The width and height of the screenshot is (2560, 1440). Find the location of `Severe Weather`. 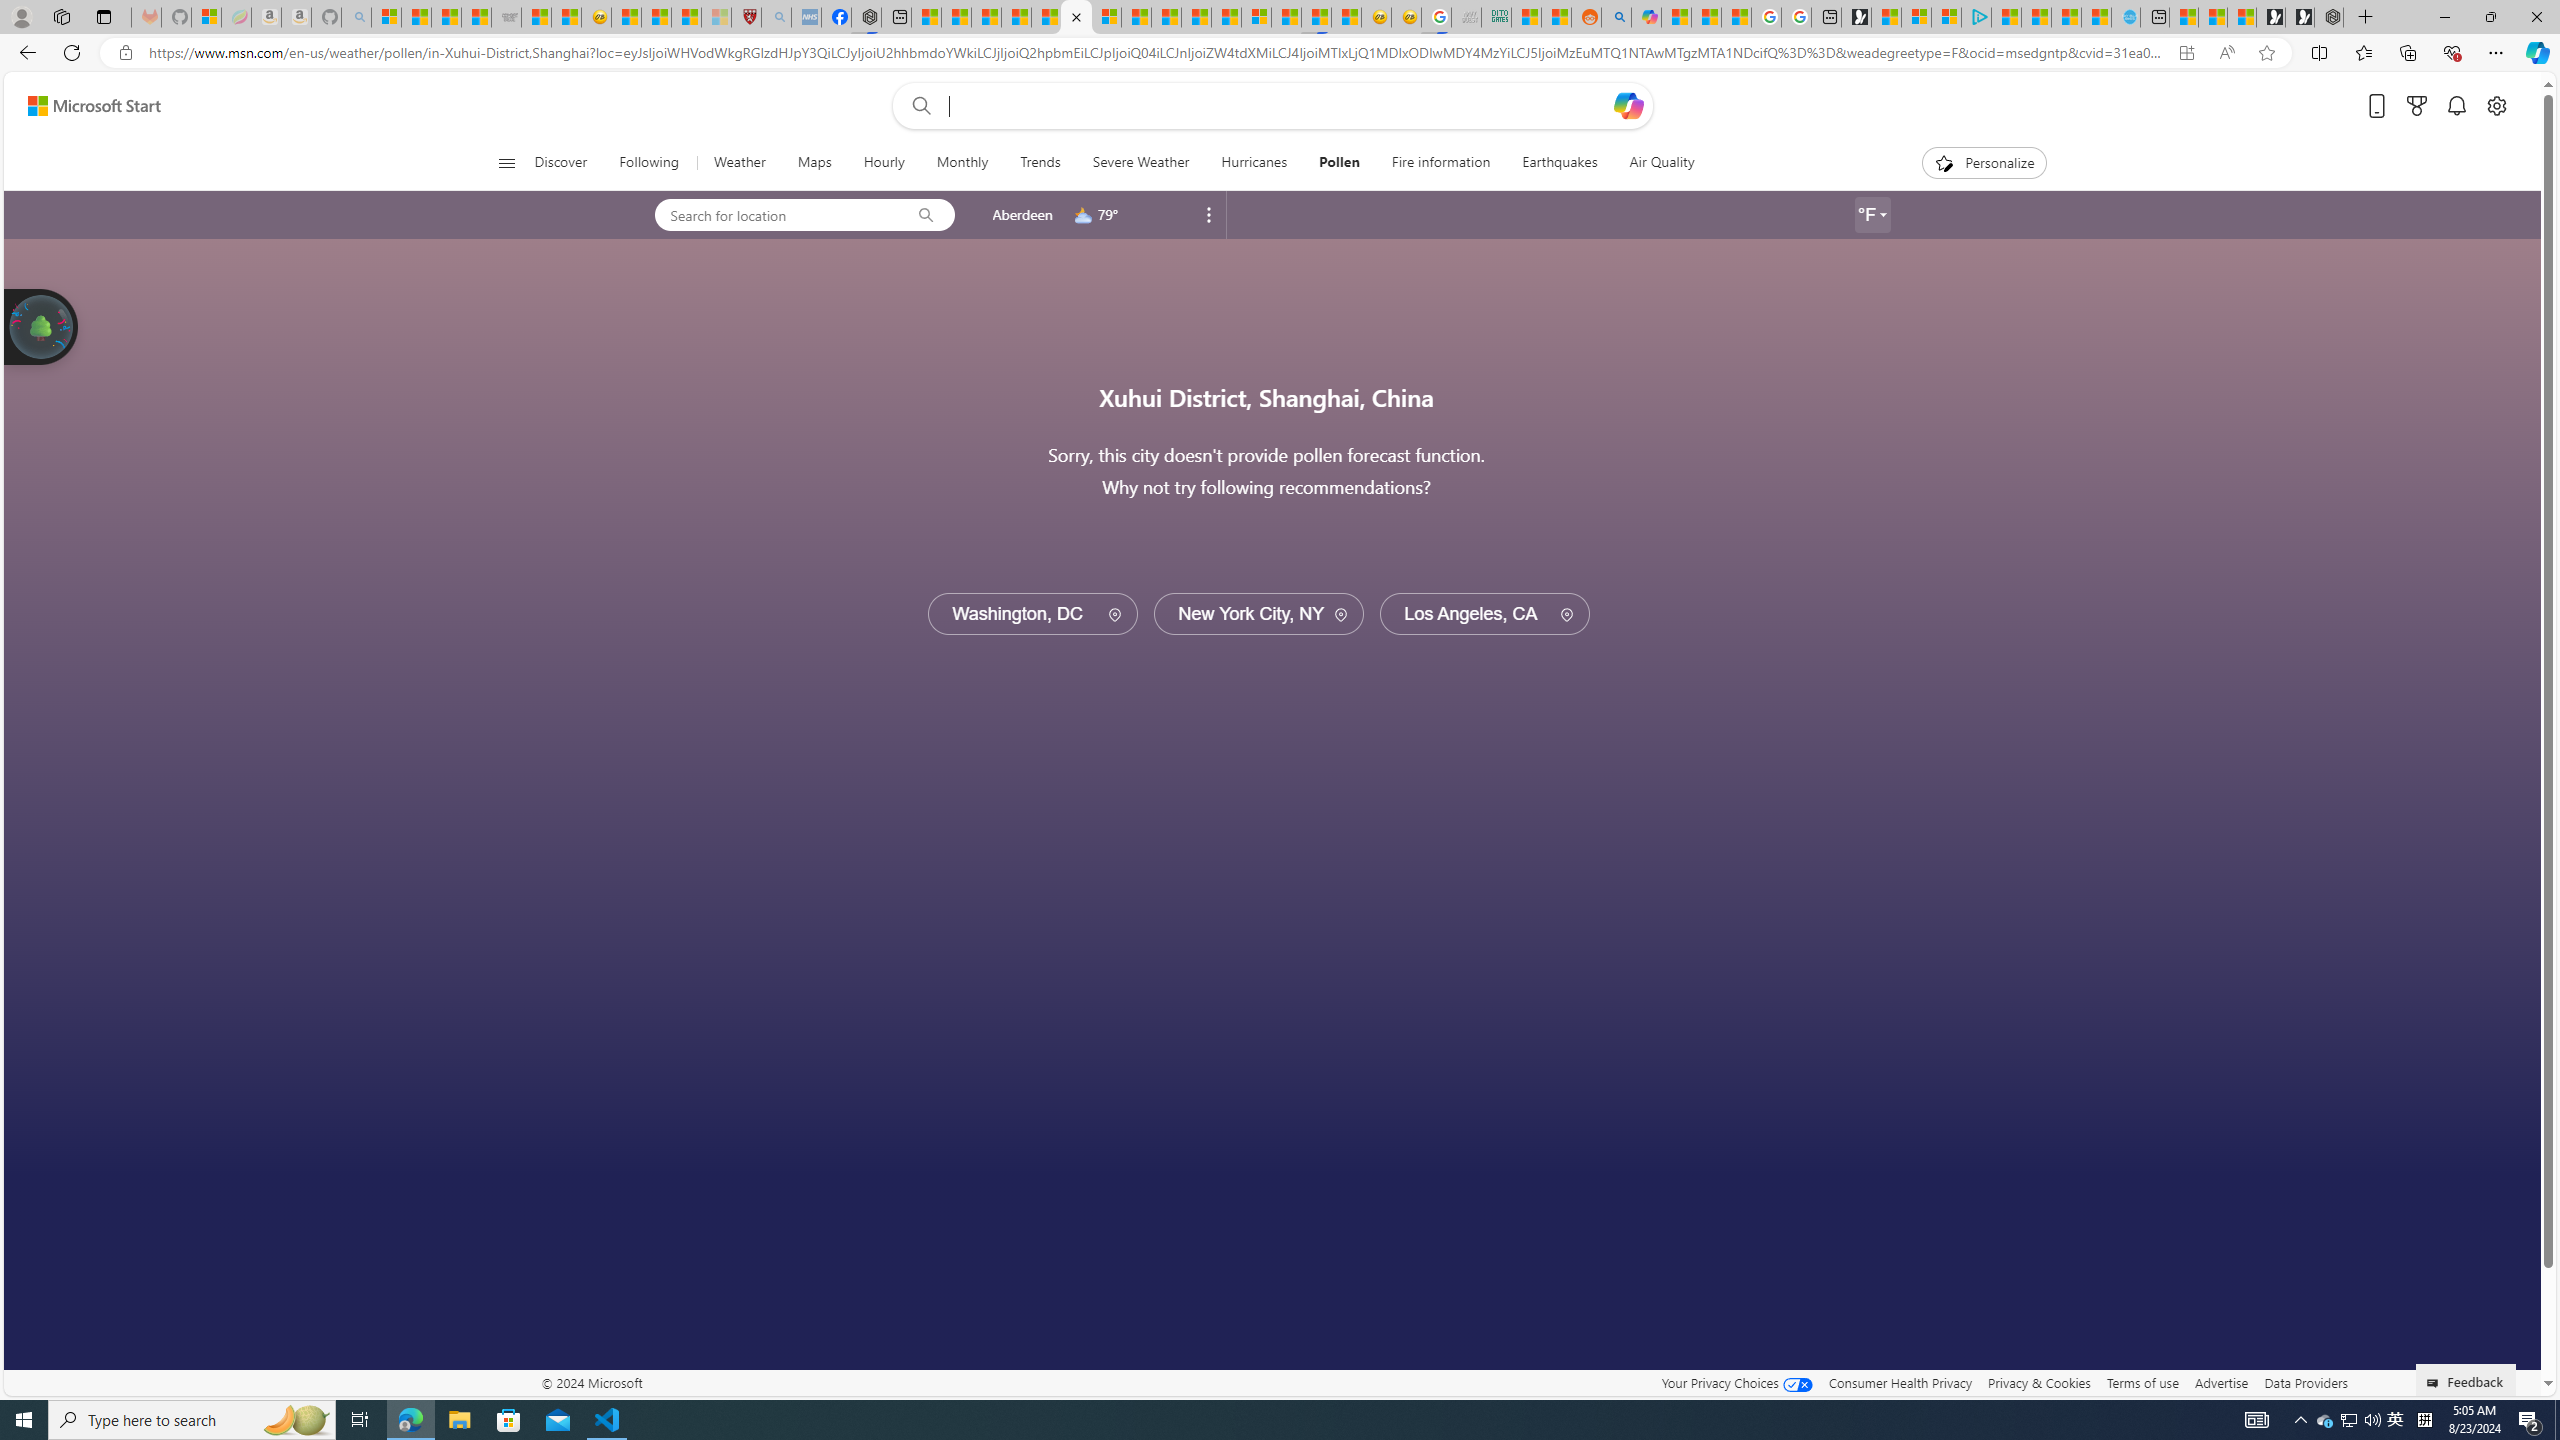

Severe Weather is located at coordinates (1142, 163).